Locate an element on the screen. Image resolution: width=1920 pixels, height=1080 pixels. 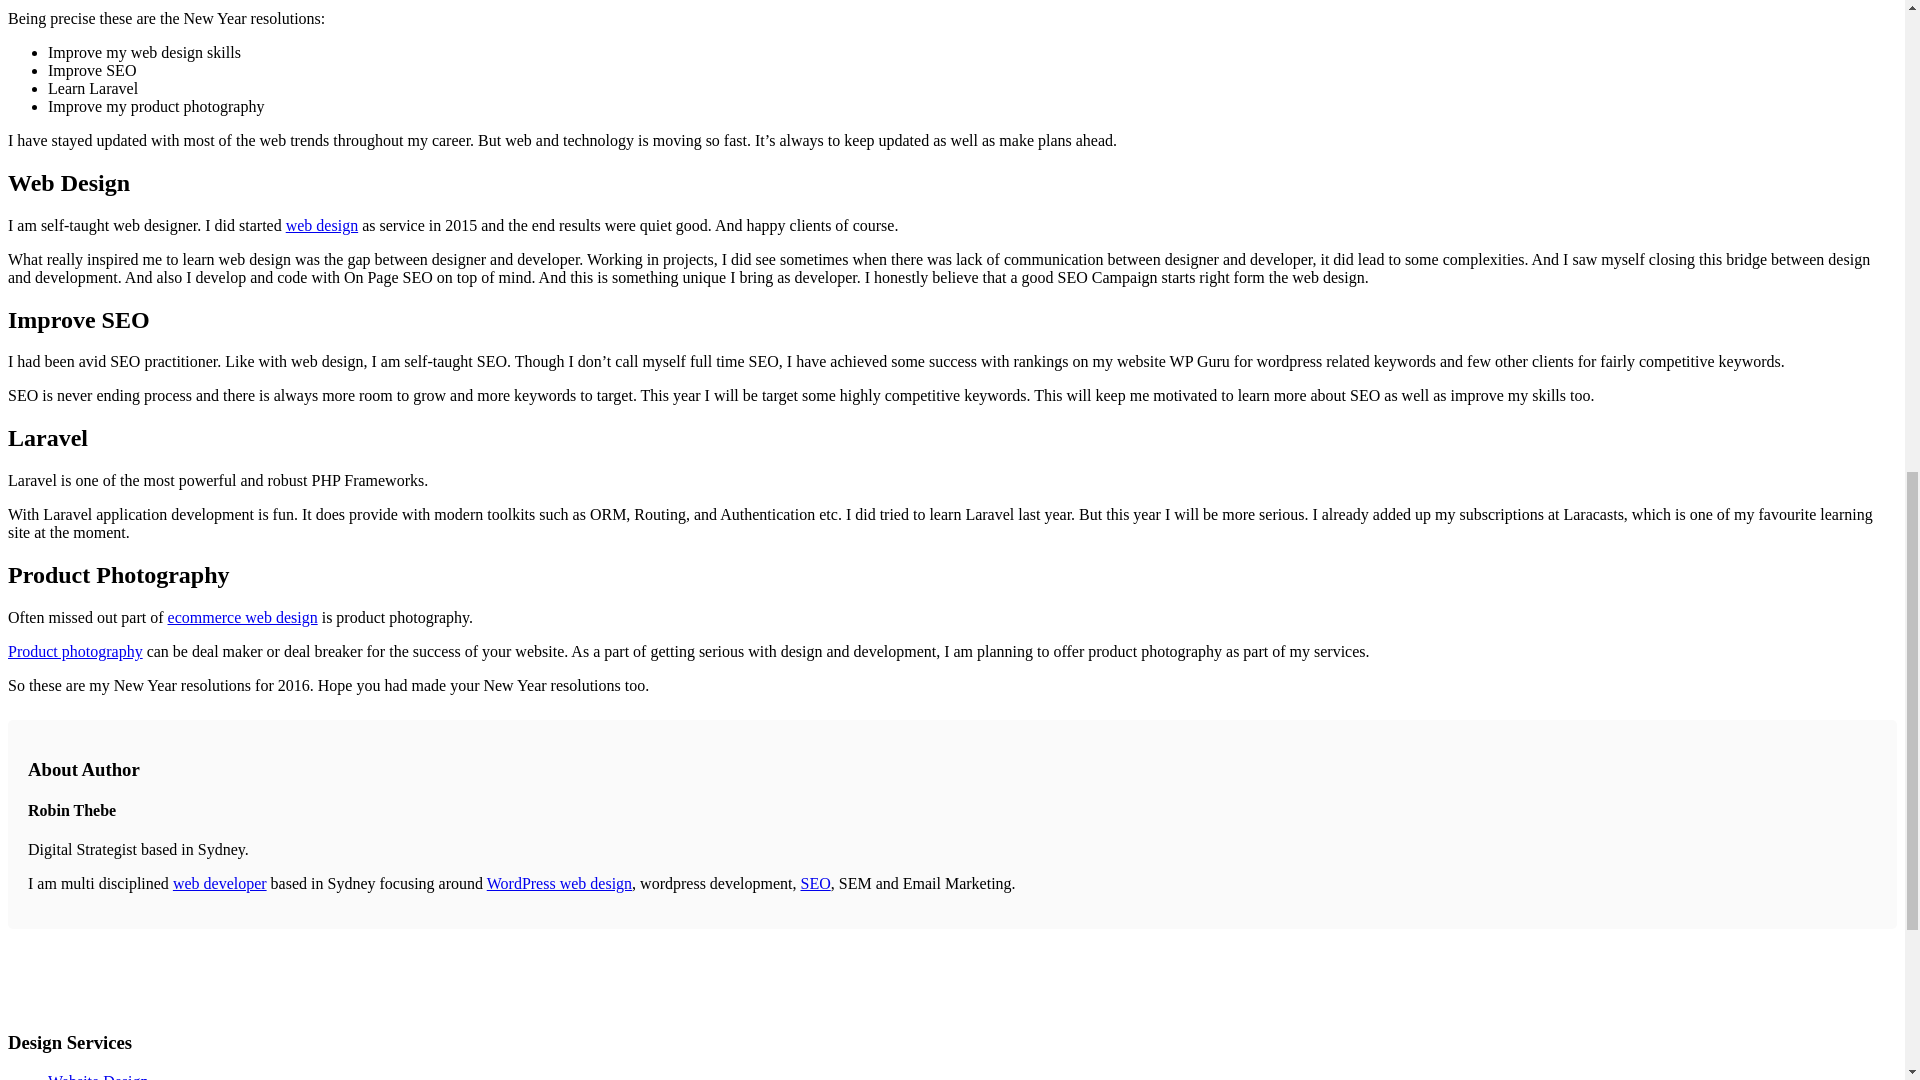
WordPress web design is located at coordinates (559, 883).